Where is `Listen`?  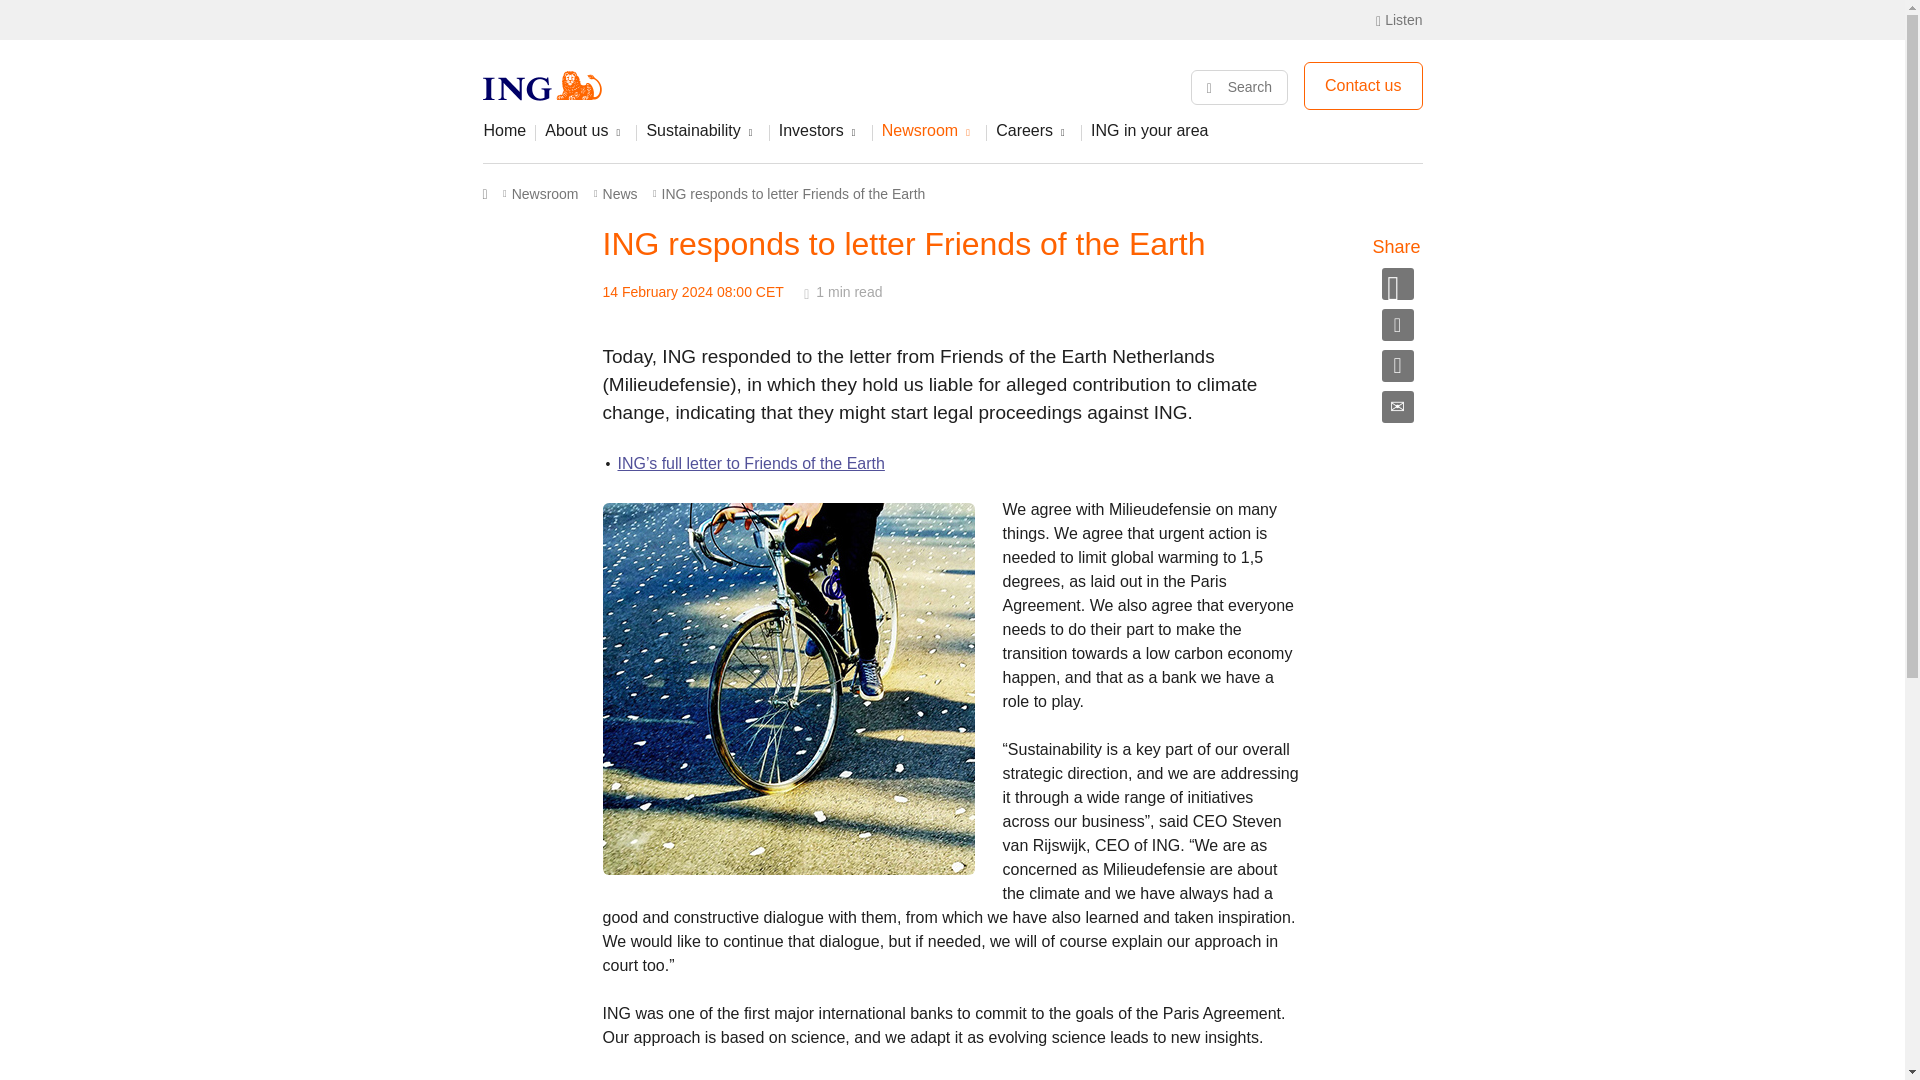
Listen is located at coordinates (1399, 20).